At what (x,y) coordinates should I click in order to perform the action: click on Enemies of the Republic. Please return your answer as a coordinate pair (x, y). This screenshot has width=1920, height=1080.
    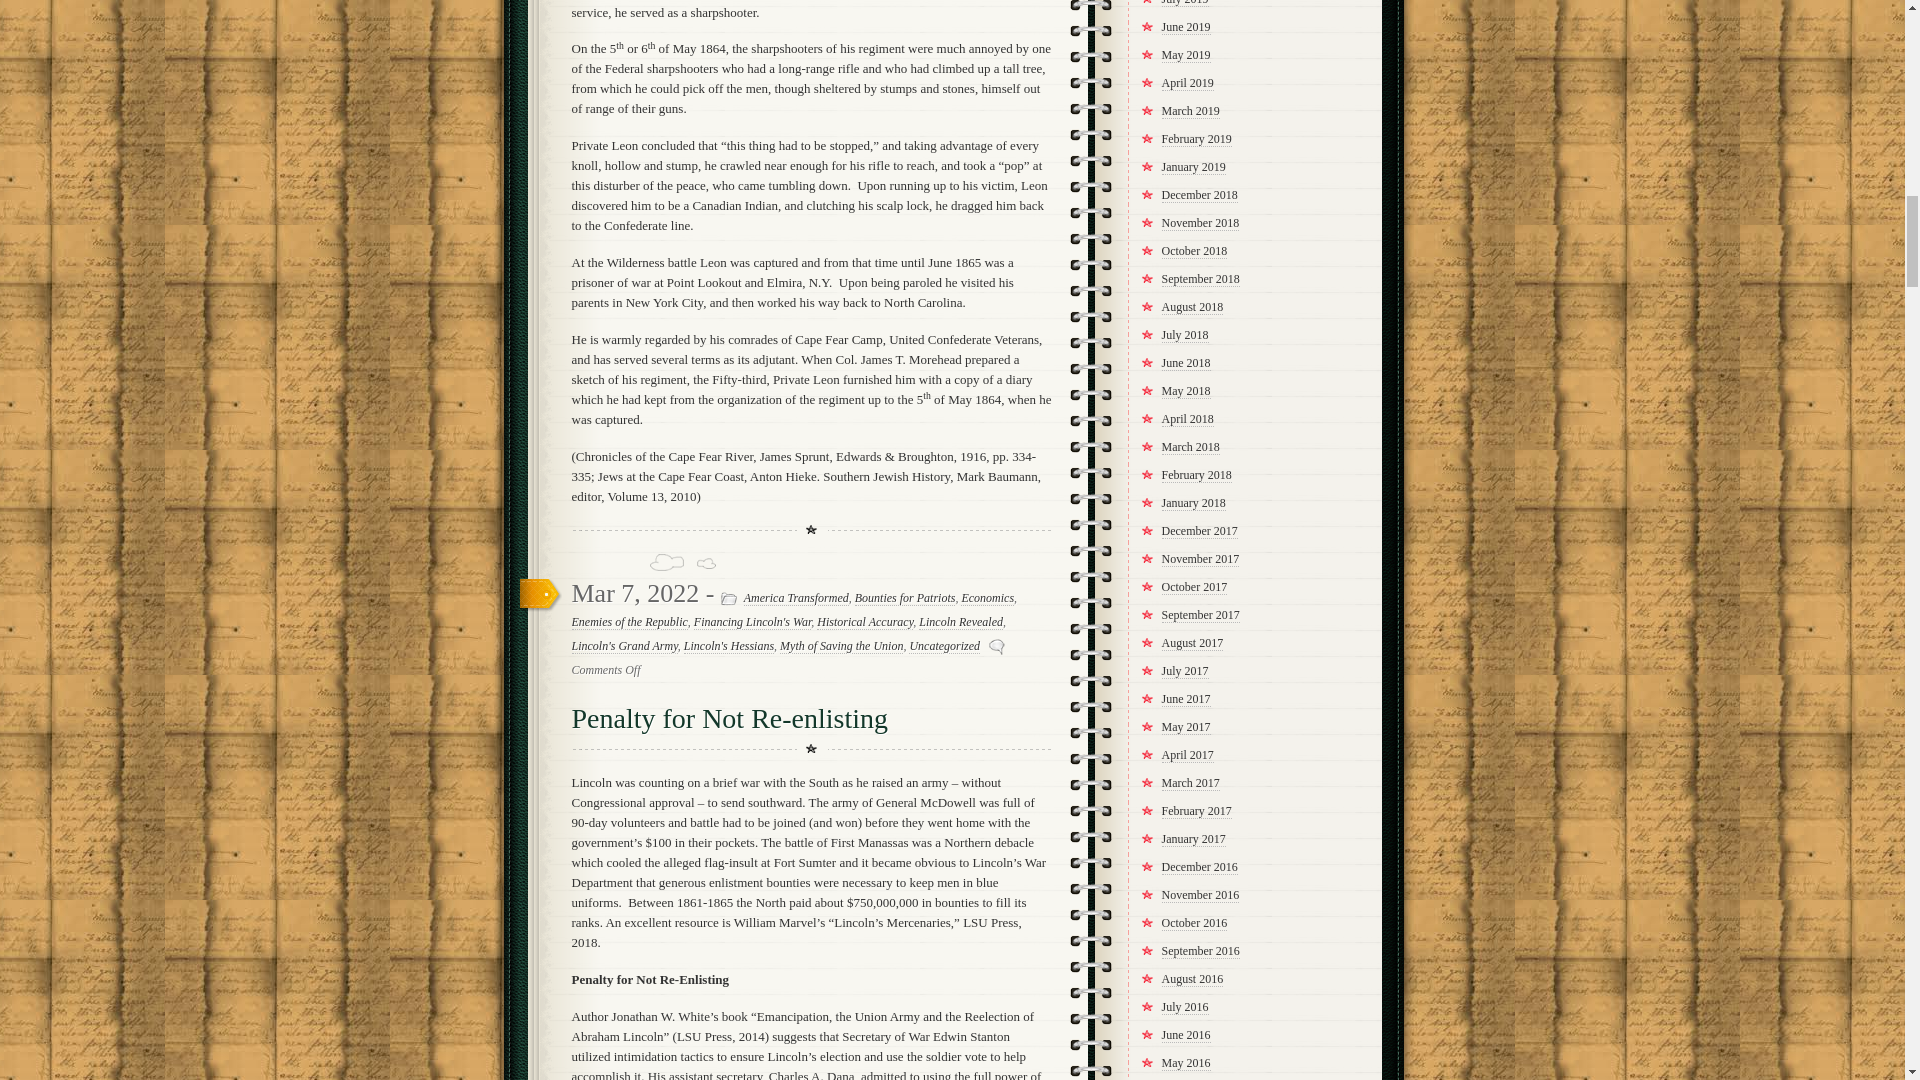
    Looking at the image, I should click on (630, 622).